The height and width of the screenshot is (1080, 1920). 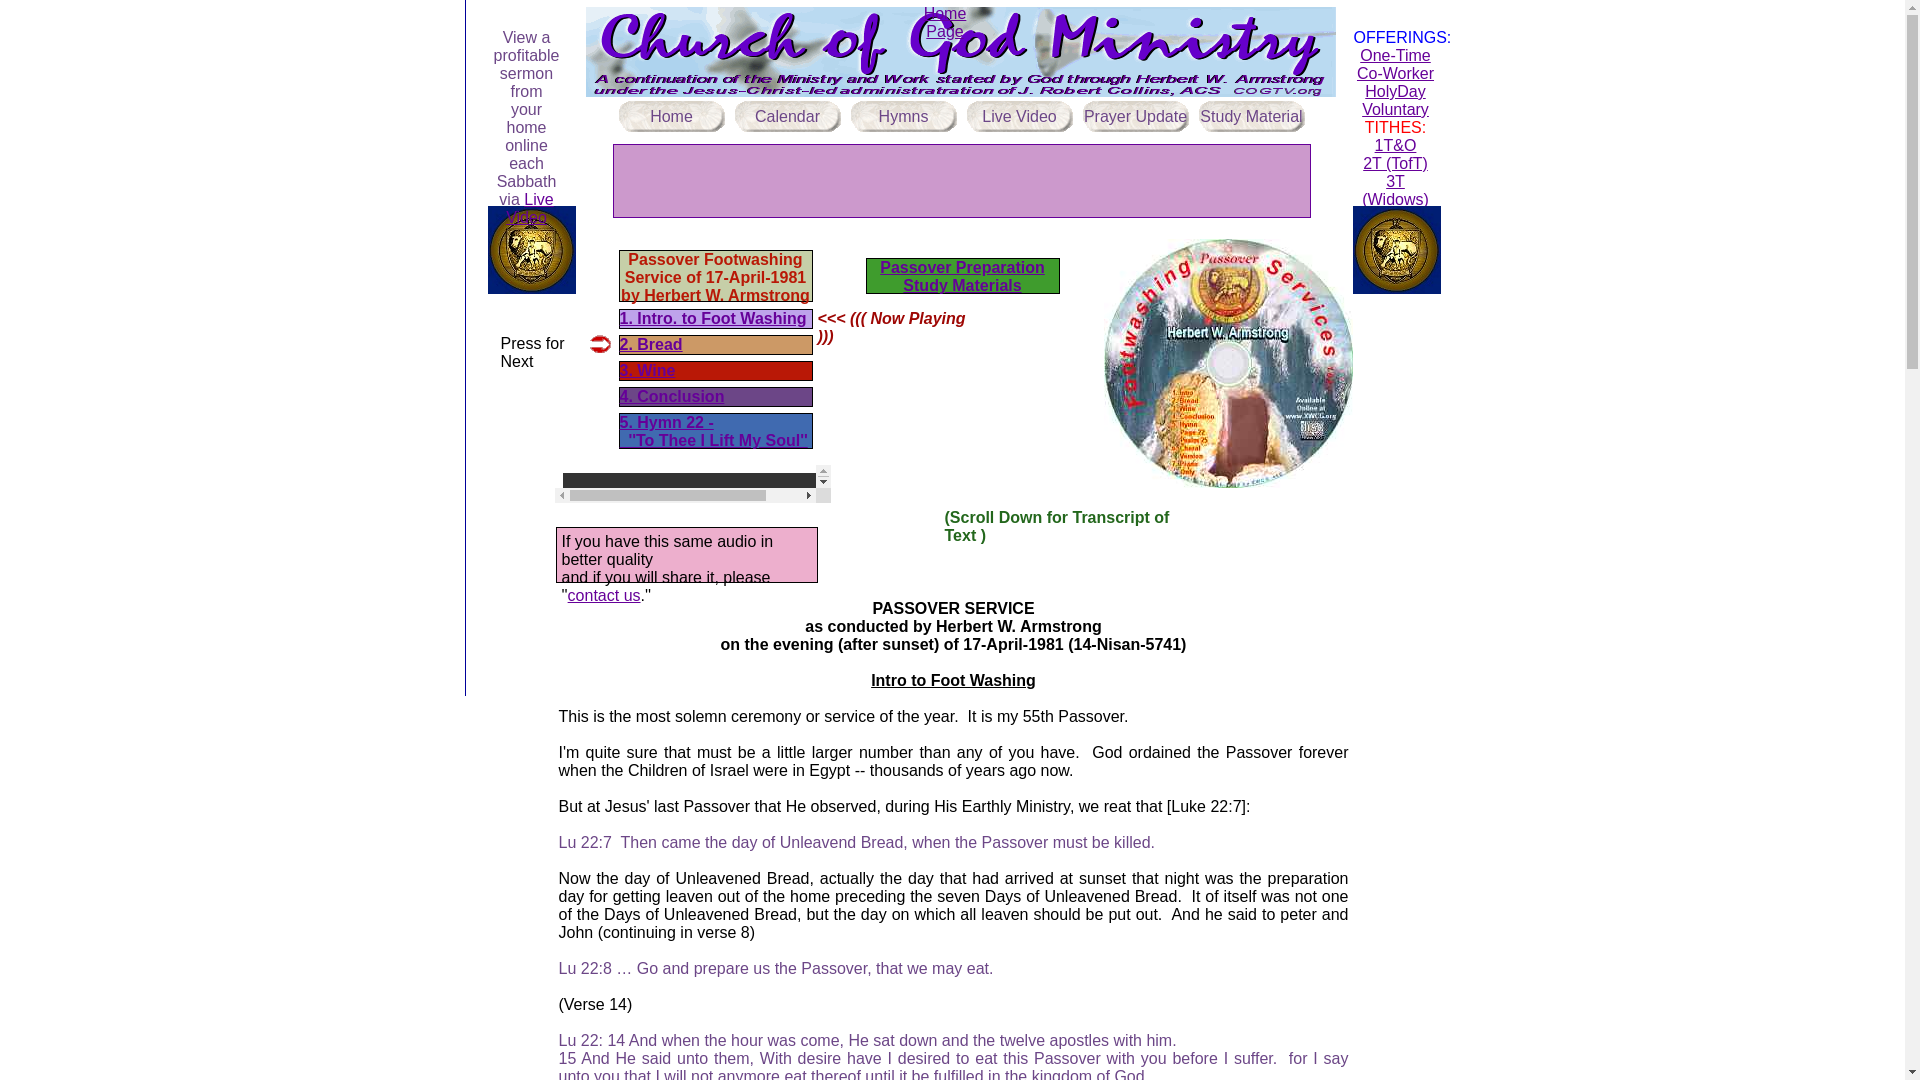 What do you see at coordinates (945, 22) in the screenshot?
I see `Home Page` at bounding box center [945, 22].